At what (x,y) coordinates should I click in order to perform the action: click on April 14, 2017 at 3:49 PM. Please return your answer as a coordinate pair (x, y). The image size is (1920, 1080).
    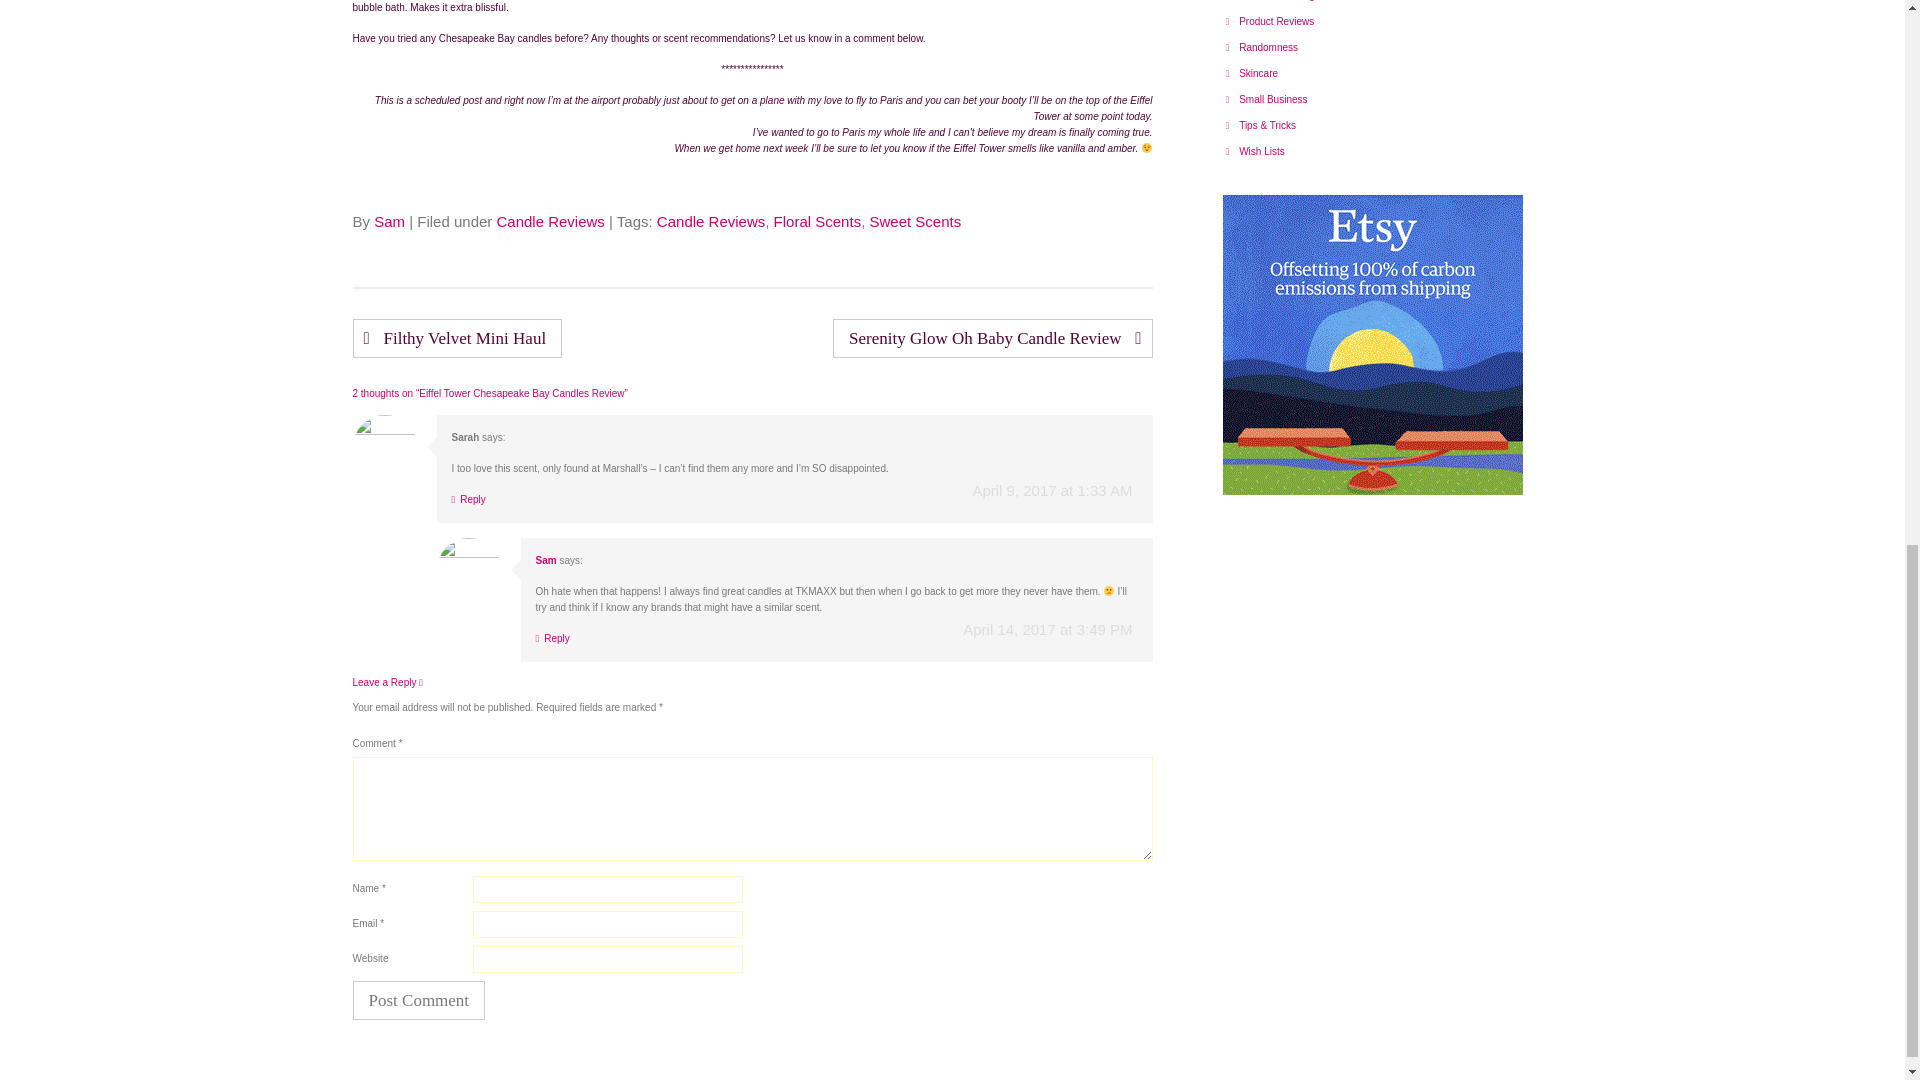
    Looking at the image, I should click on (1048, 630).